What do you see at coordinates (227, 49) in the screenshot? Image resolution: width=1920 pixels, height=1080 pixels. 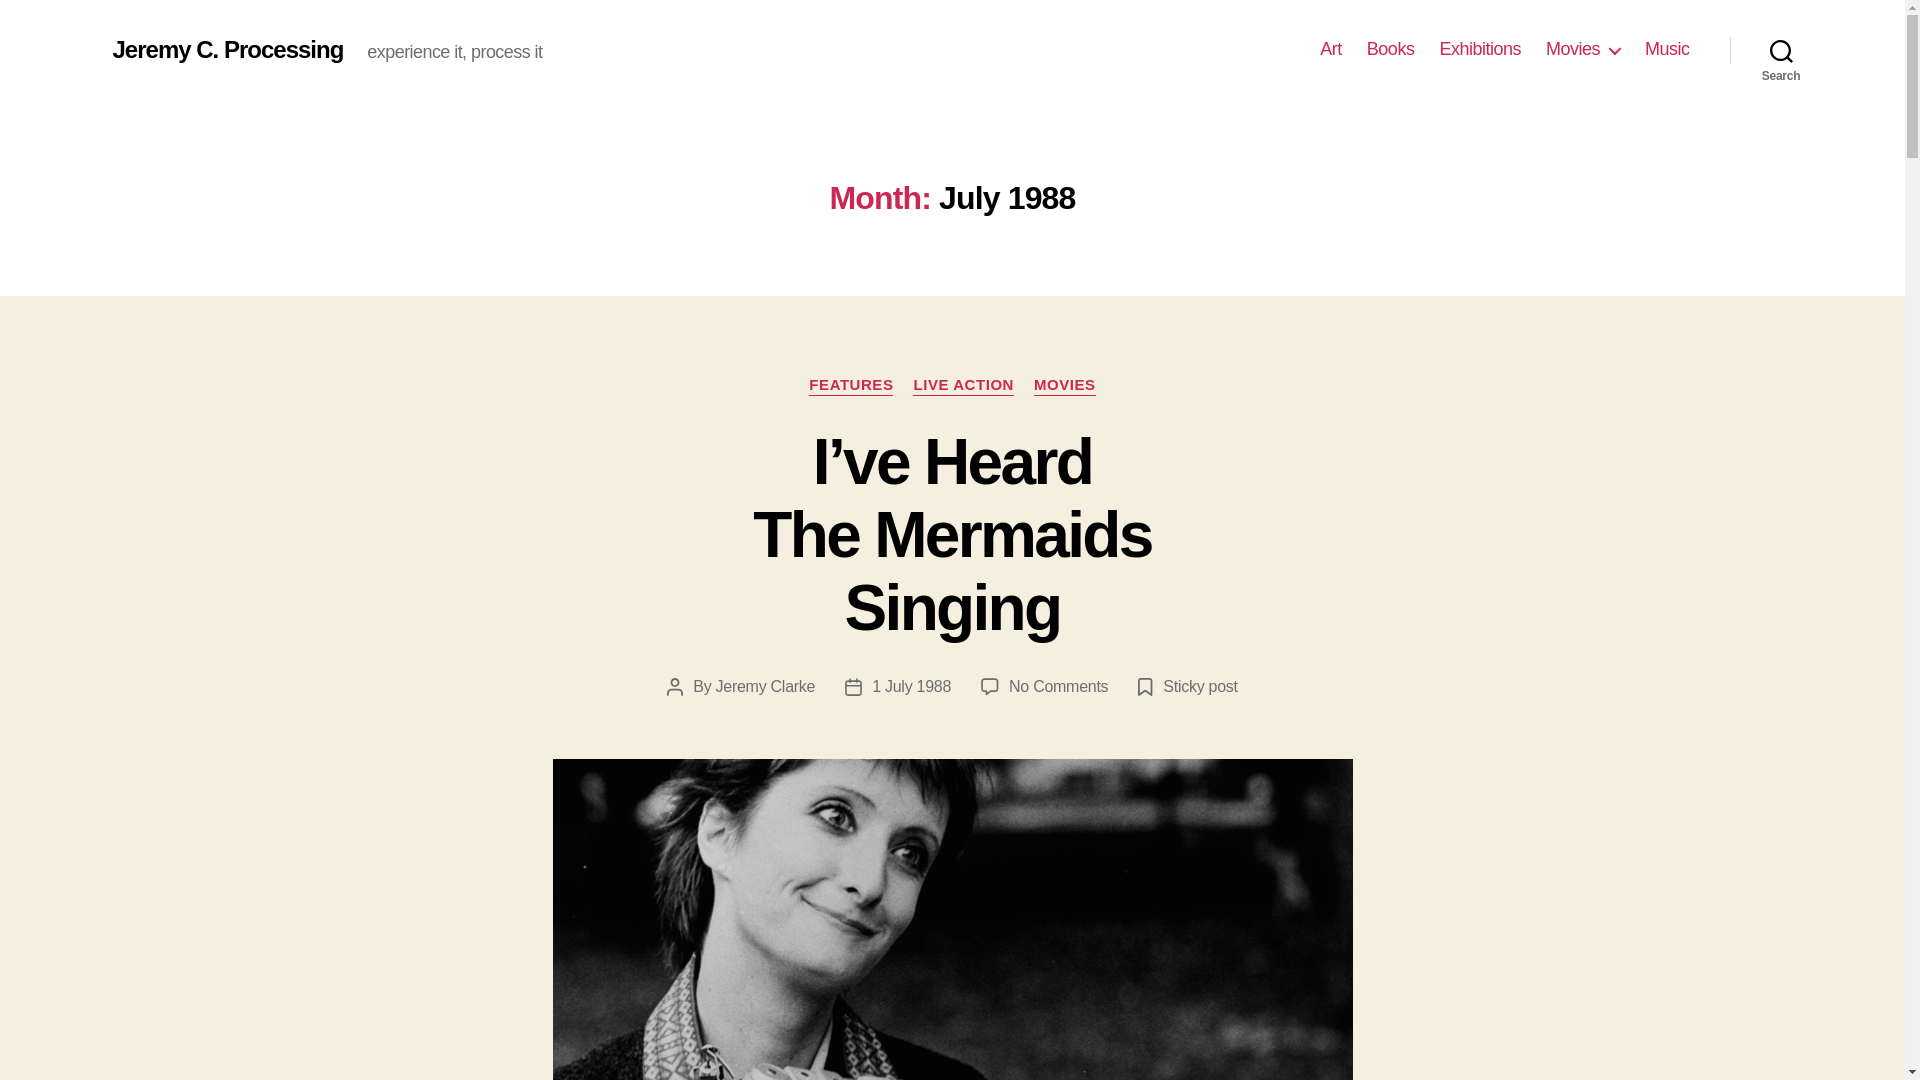 I see `Jeremy C. Processing` at bounding box center [227, 49].